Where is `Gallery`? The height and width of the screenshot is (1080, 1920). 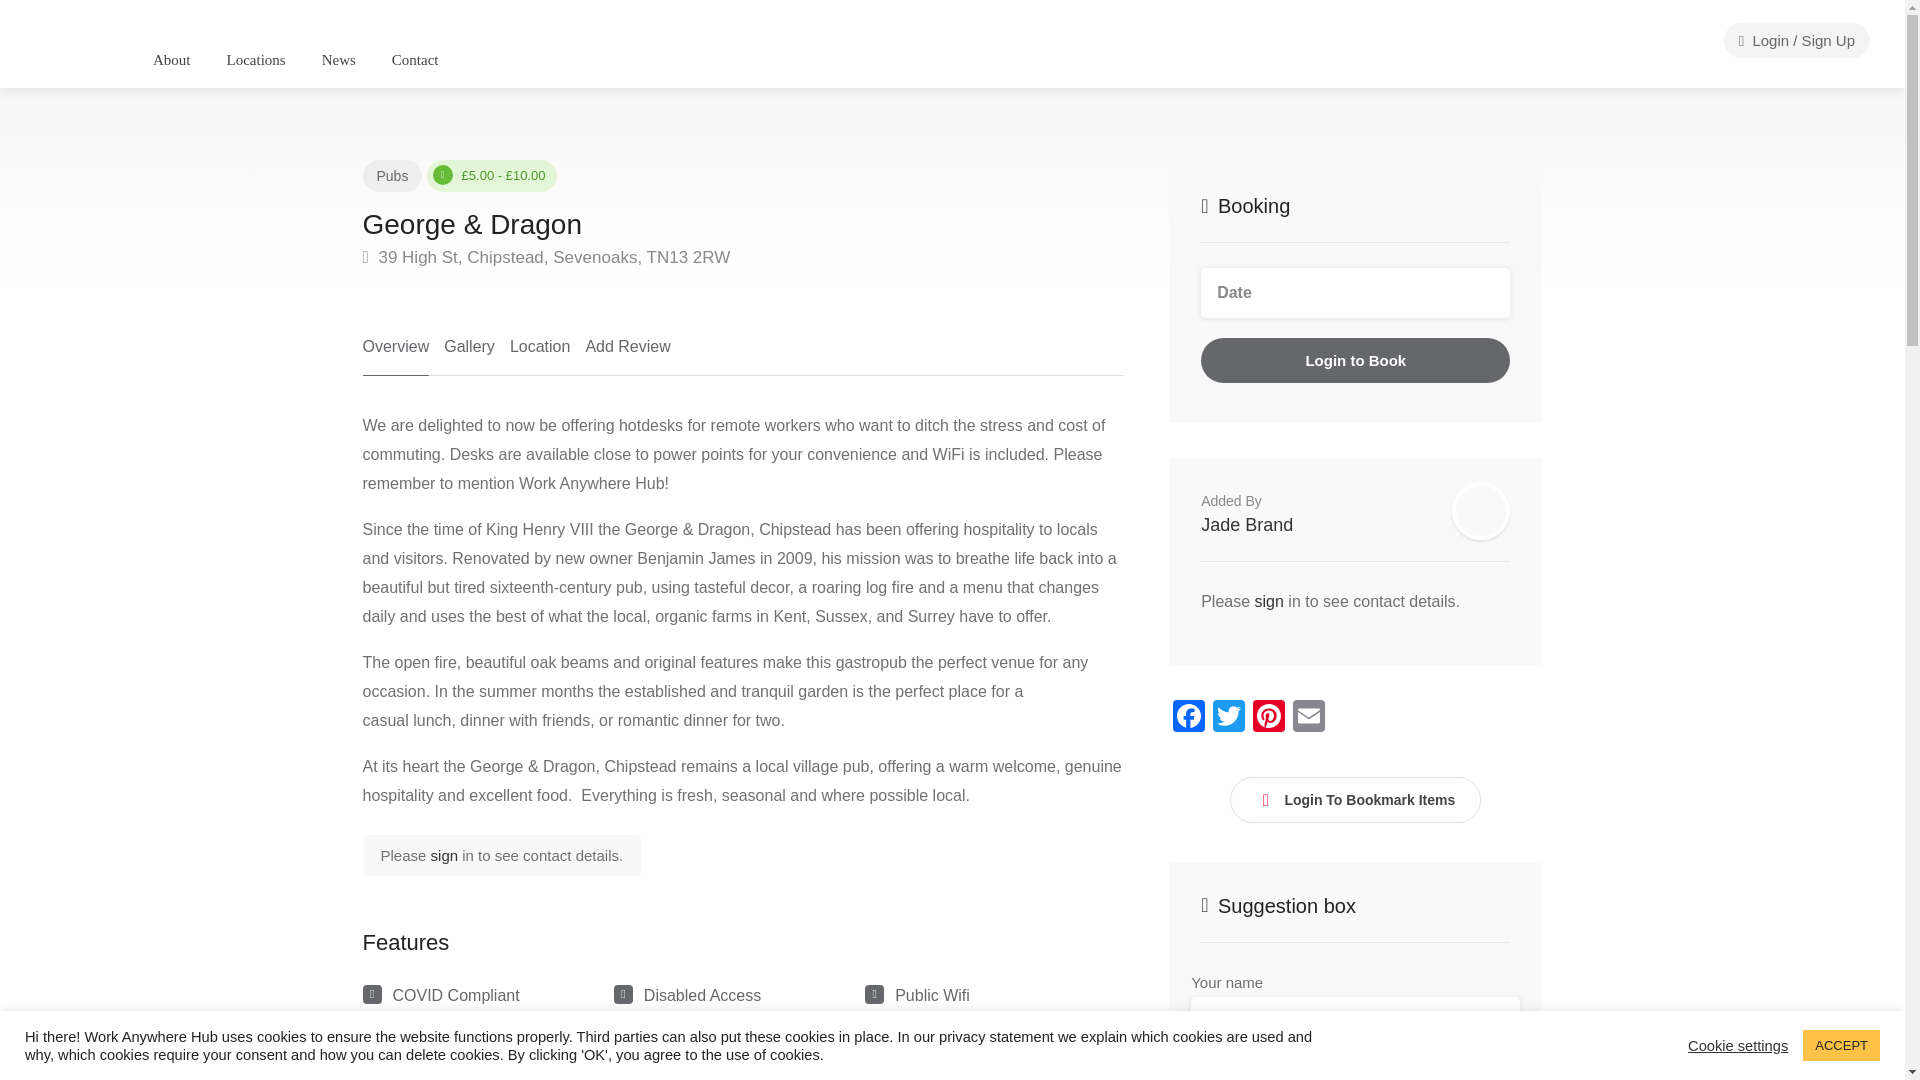 Gallery is located at coordinates (469, 354).